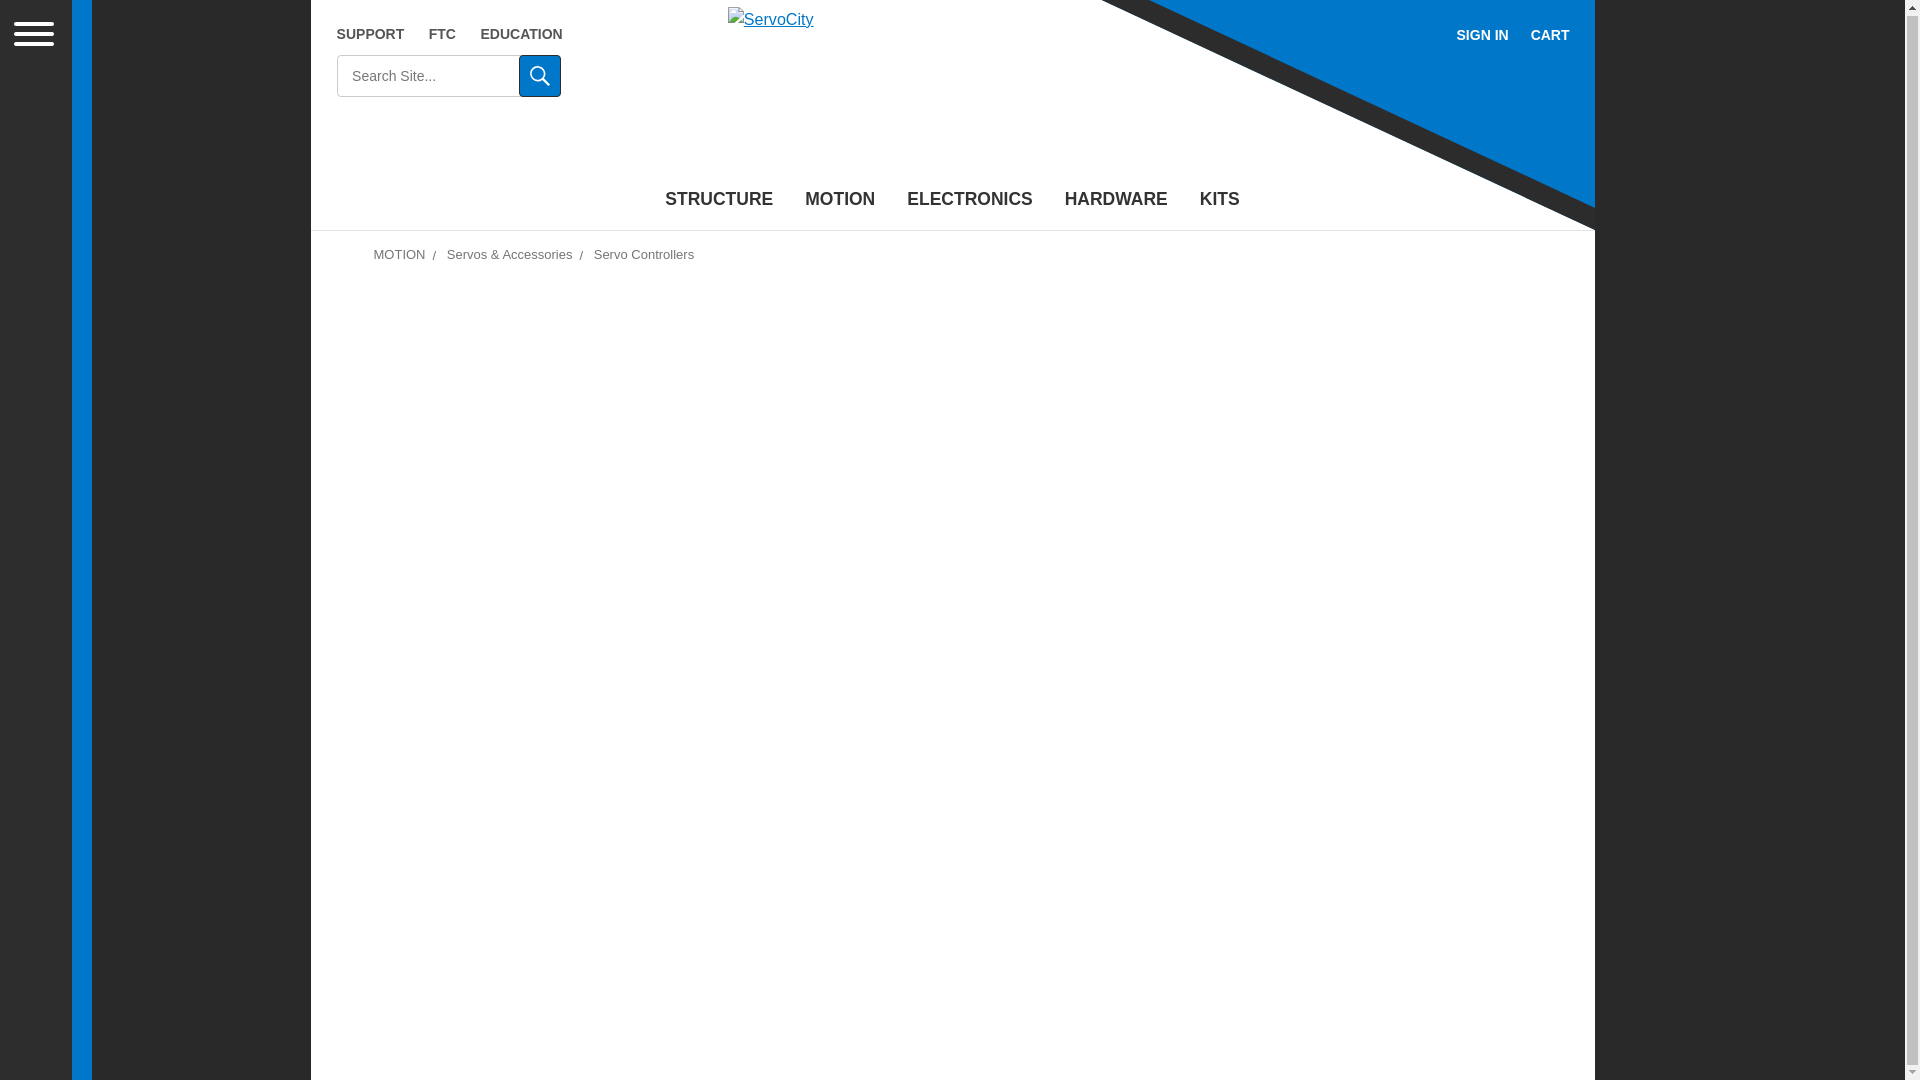 The image size is (1920, 1080). I want to click on CART, so click(1550, 35).